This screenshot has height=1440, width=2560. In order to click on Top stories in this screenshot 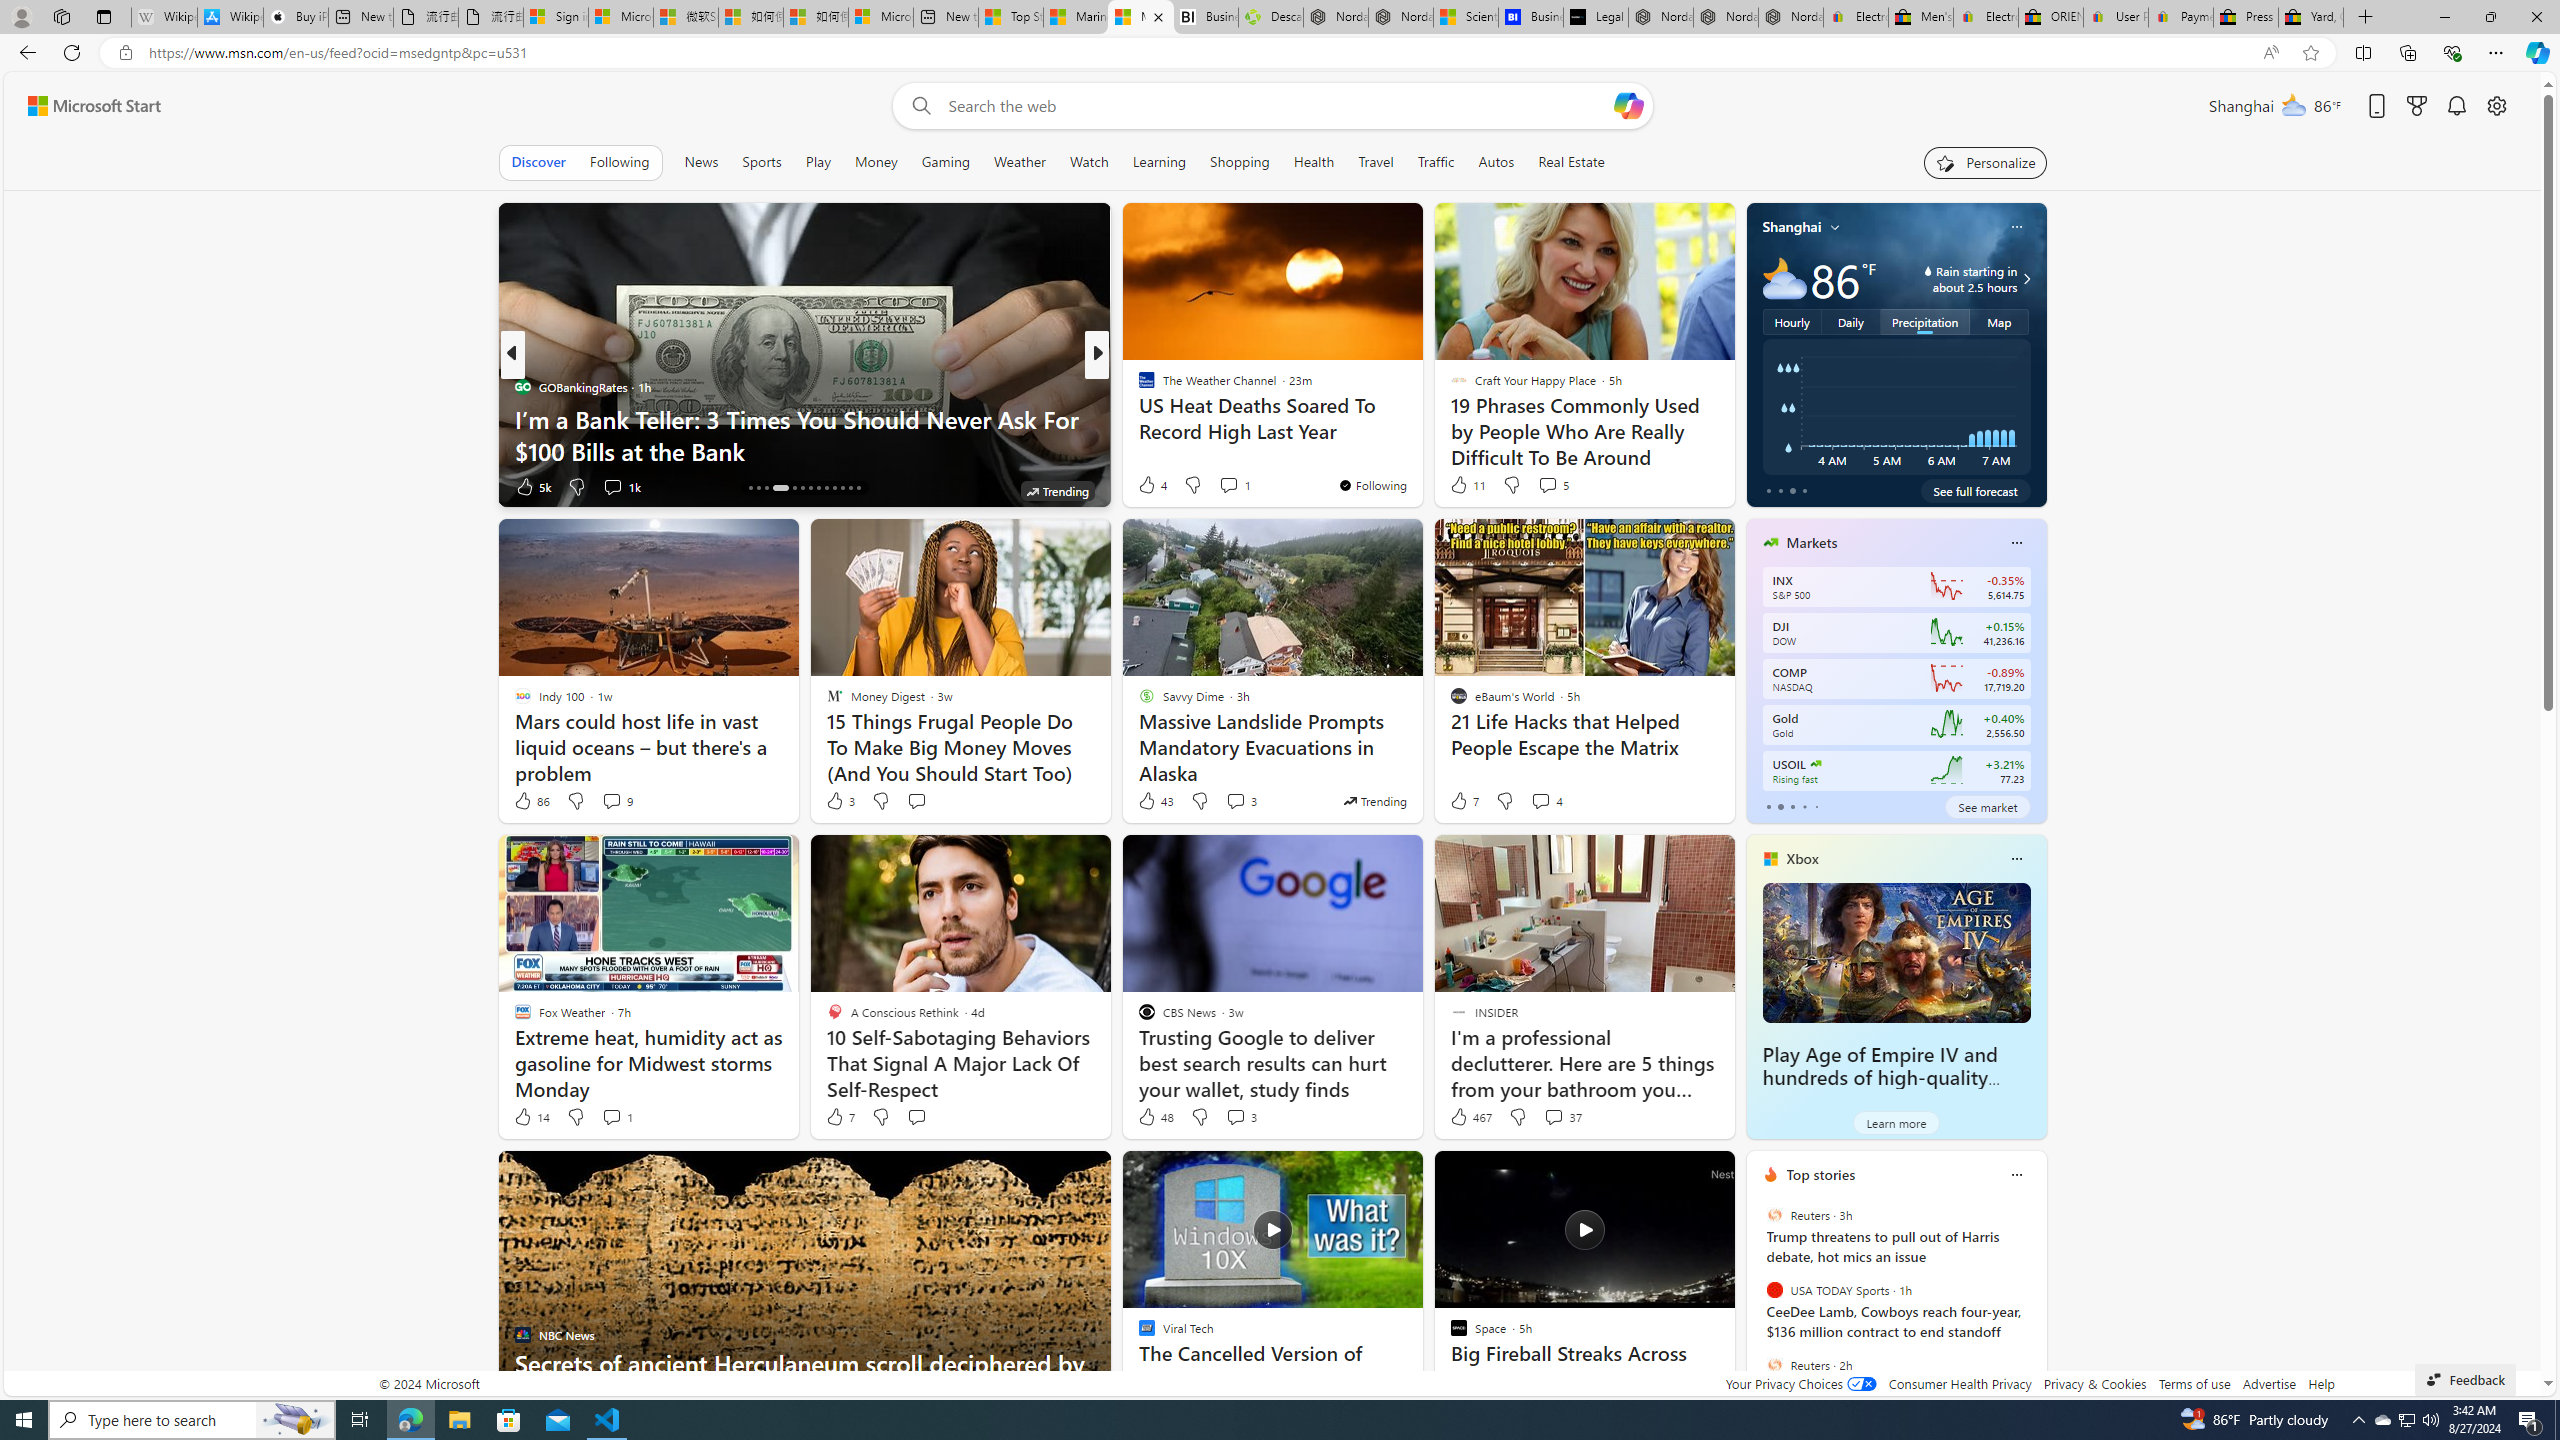, I will do `click(1821, 1174)`.